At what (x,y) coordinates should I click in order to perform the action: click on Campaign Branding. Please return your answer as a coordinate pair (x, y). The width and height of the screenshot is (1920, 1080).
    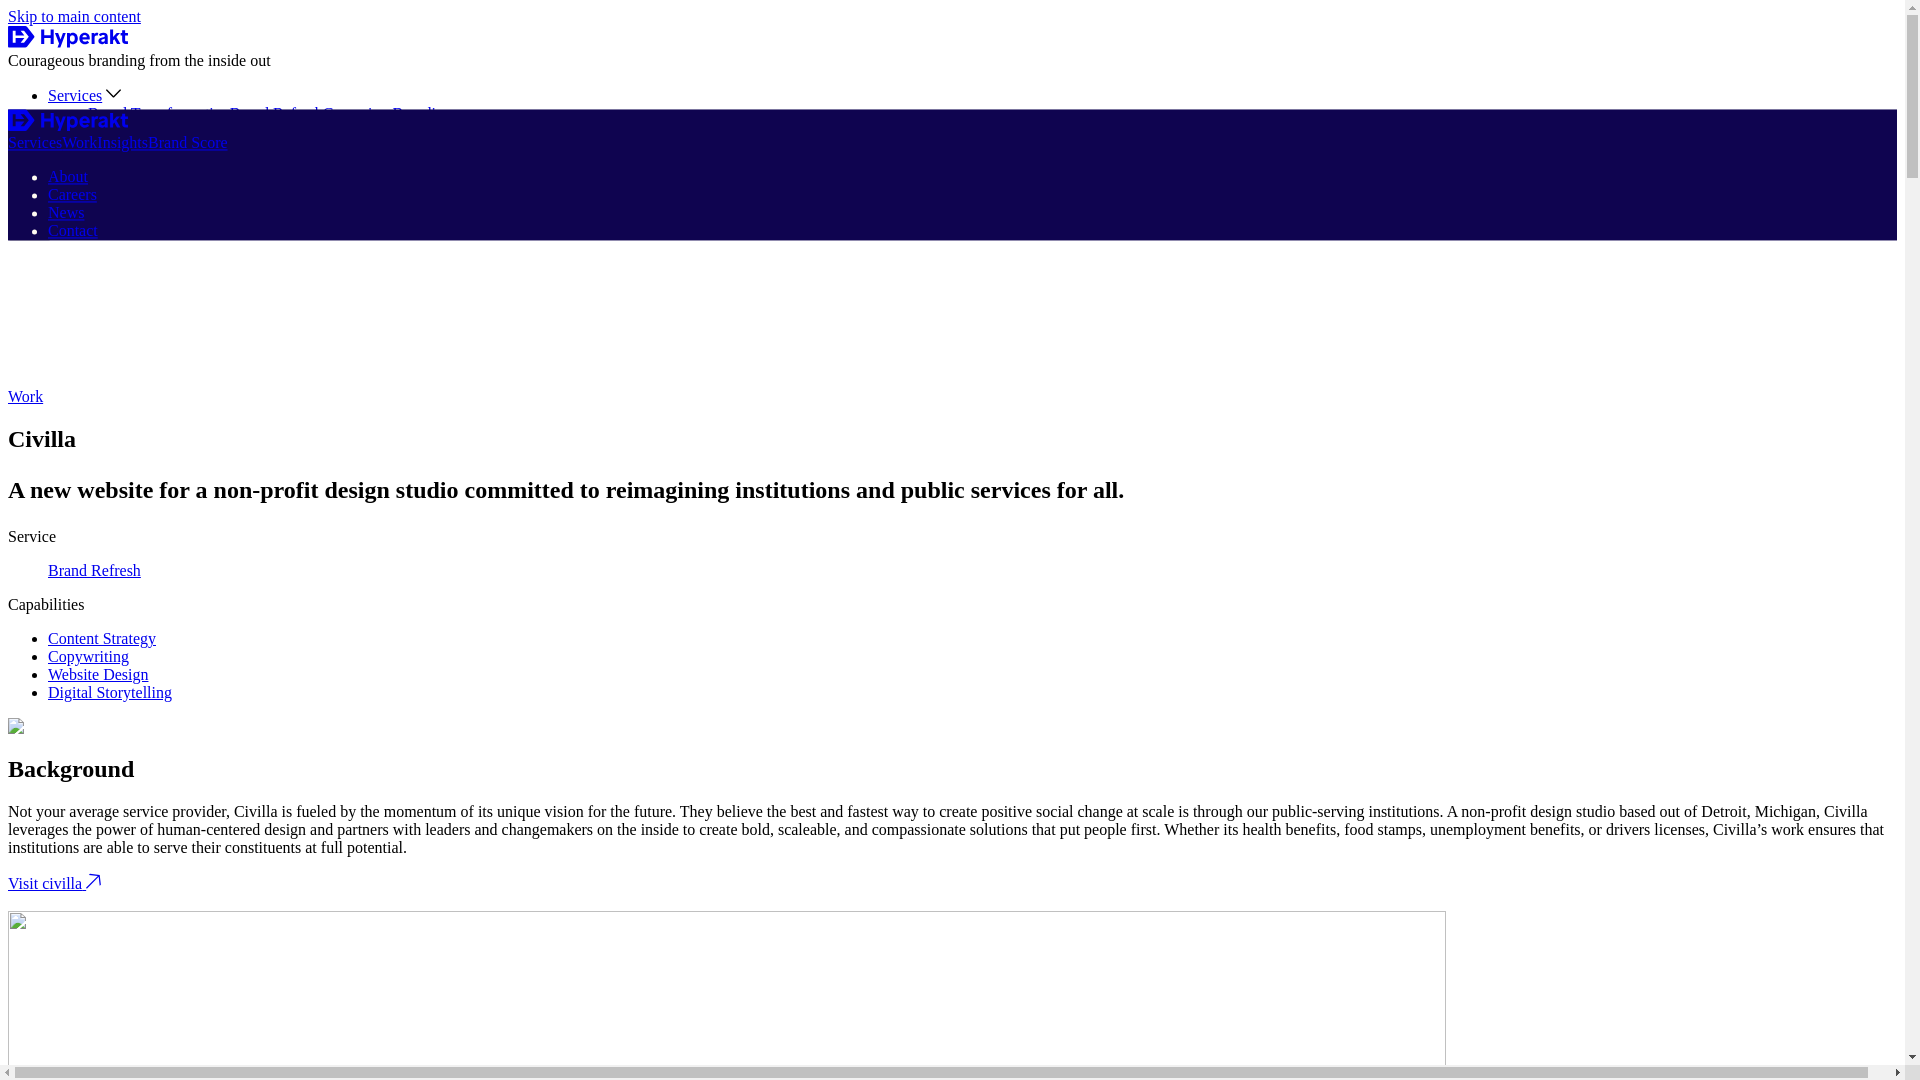
    Looking at the image, I should click on (386, 113).